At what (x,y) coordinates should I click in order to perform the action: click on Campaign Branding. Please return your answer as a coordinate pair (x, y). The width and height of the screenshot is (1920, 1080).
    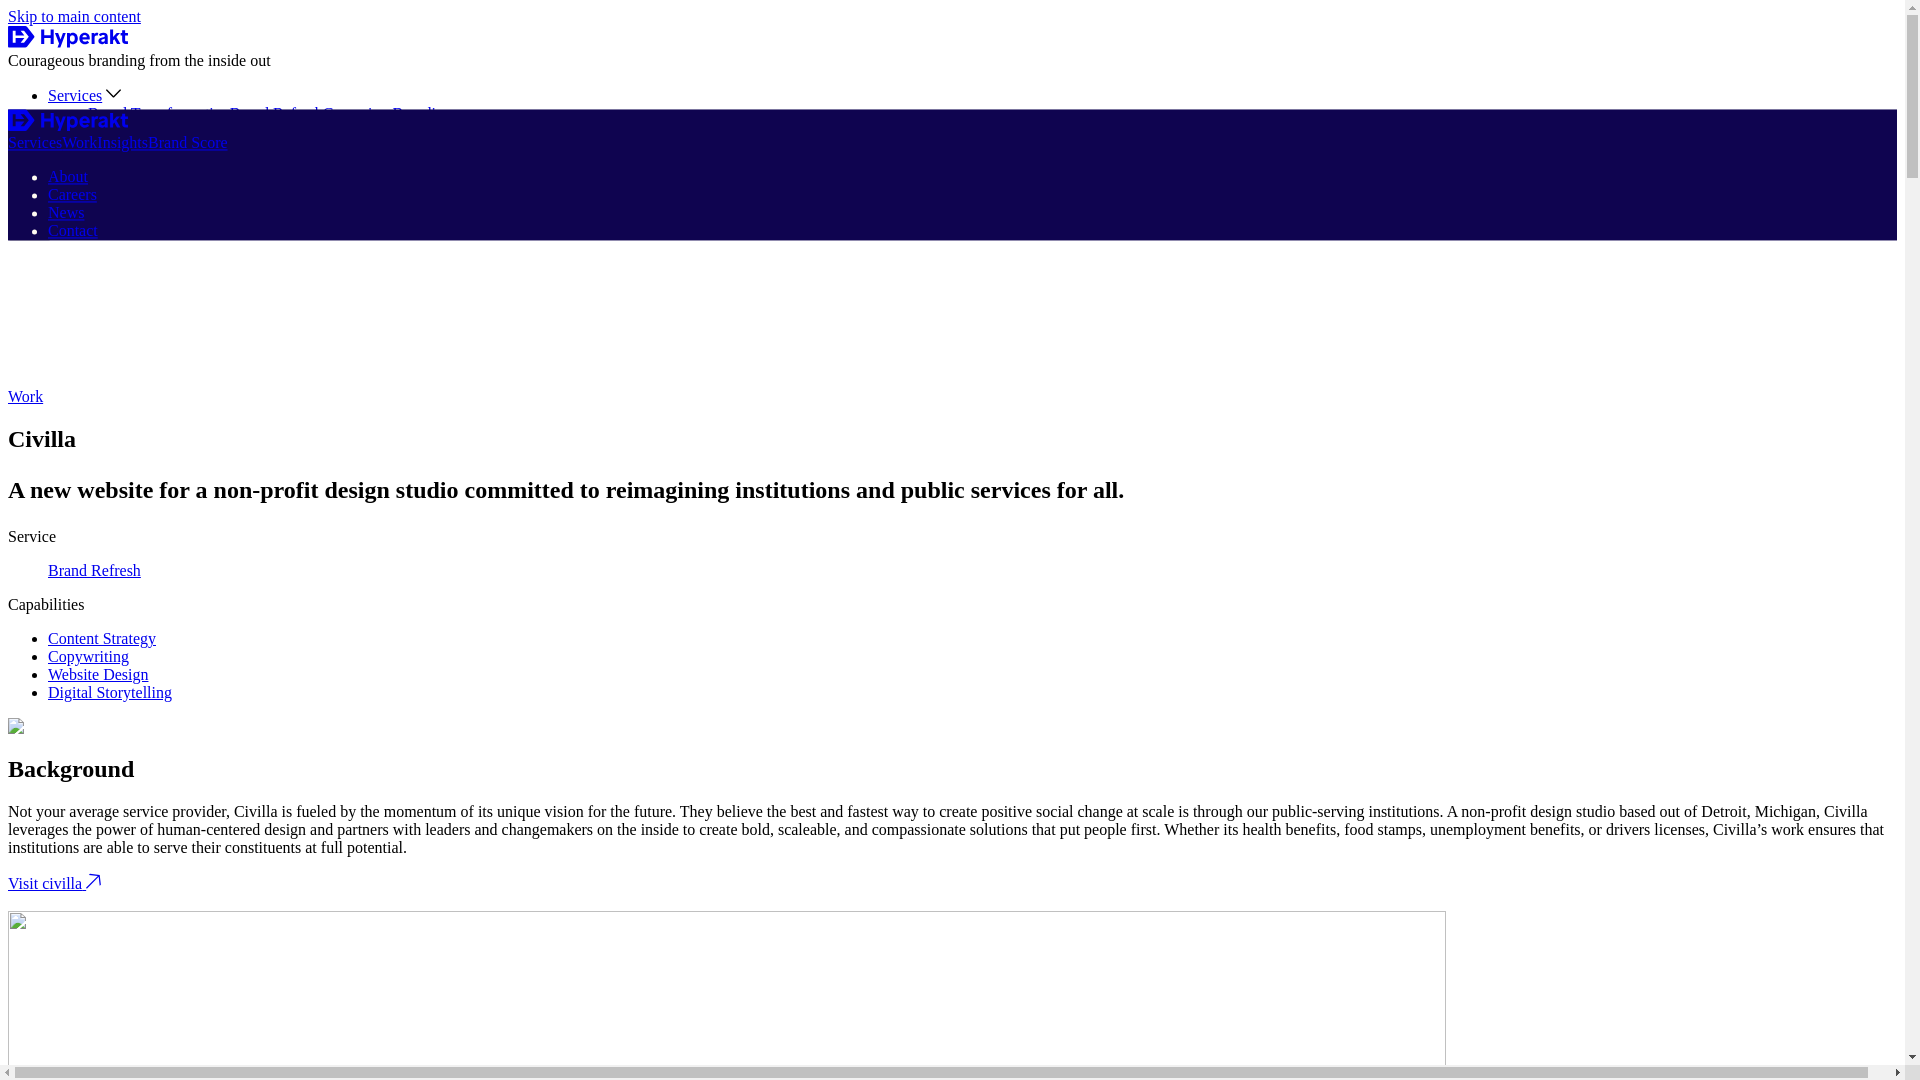
    Looking at the image, I should click on (386, 113).